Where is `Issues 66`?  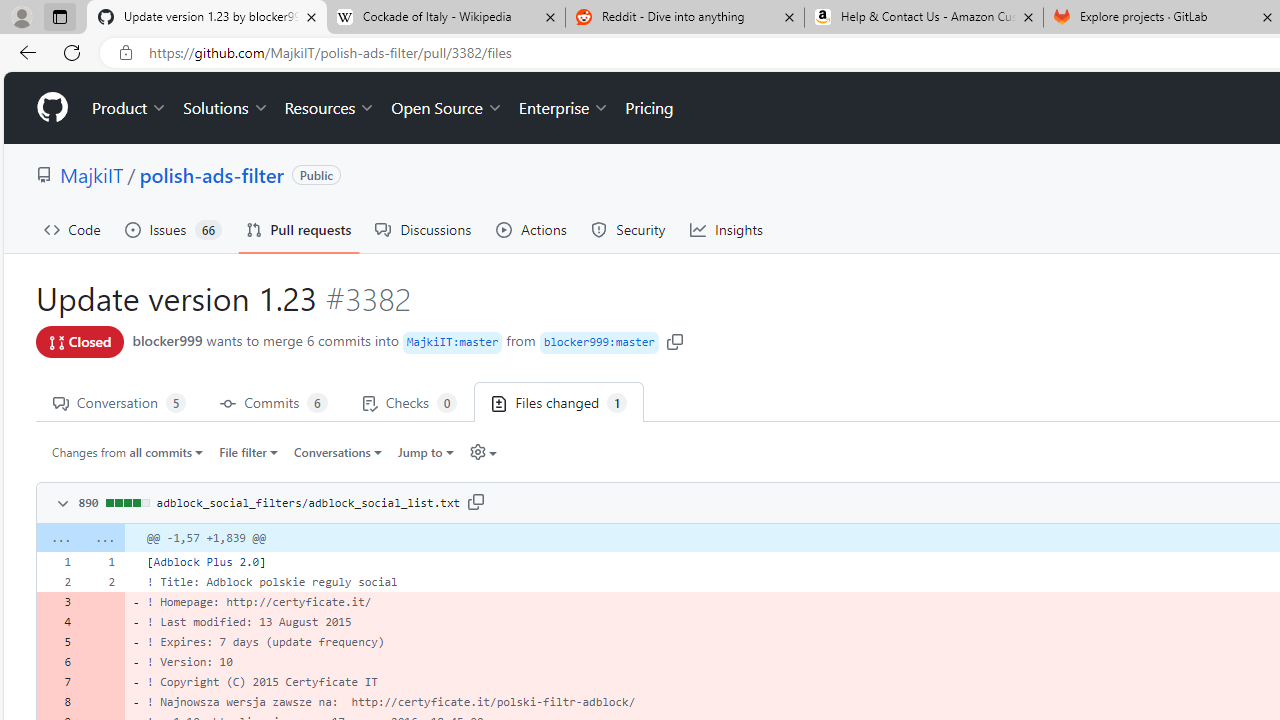
Issues 66 is located at coordinates (173, 230).